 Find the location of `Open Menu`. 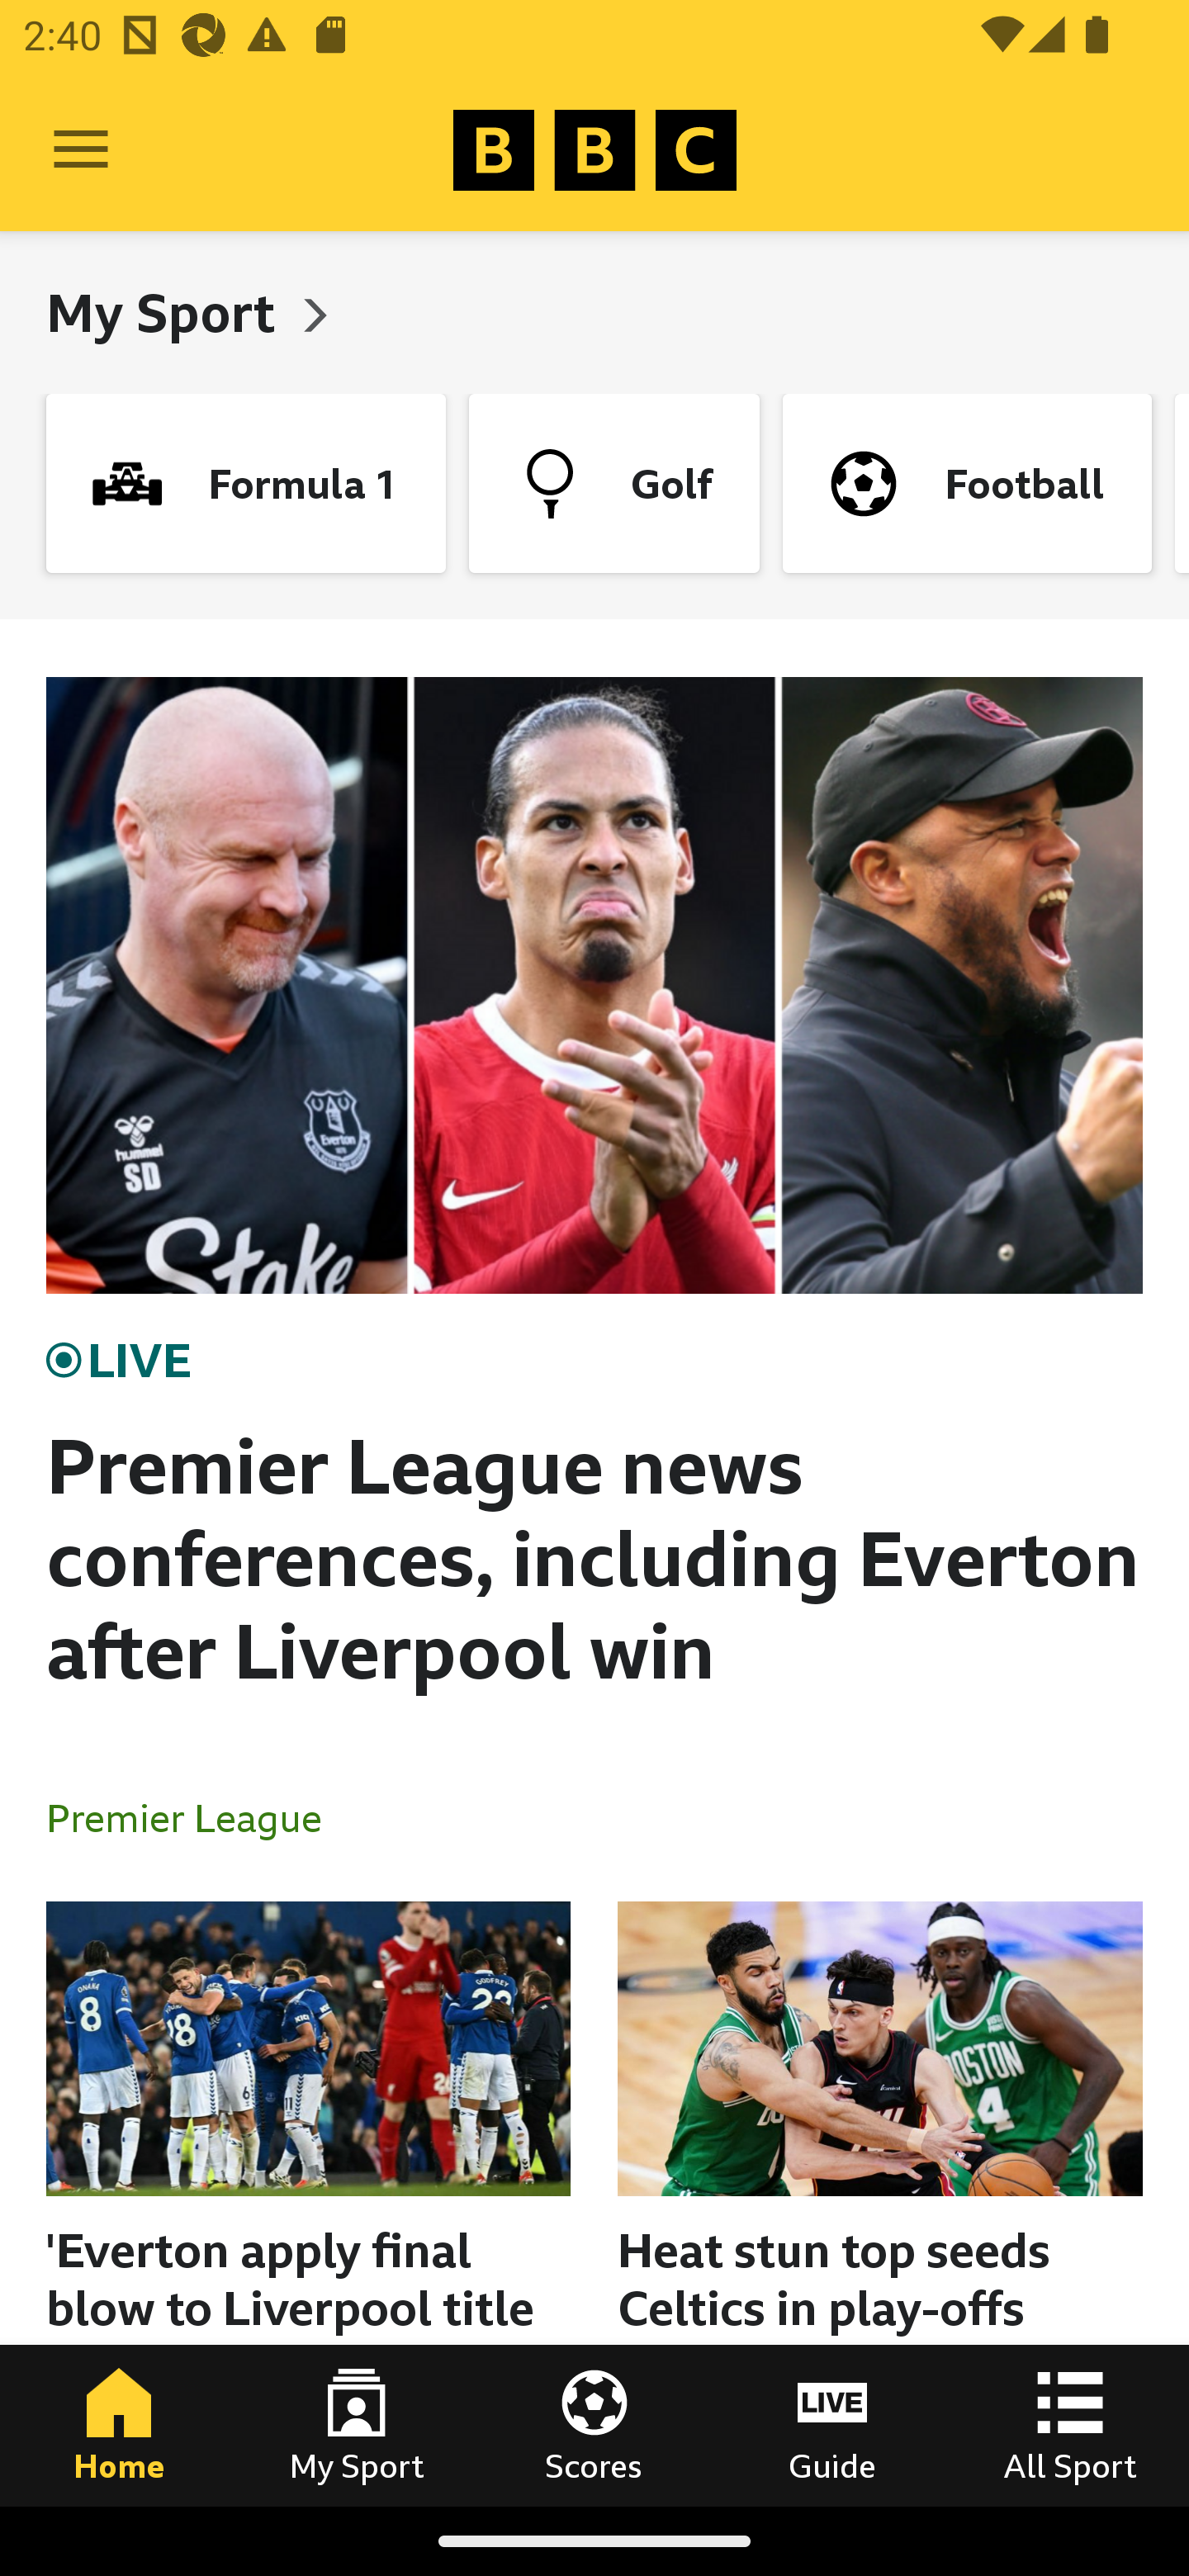

Open Menu is located at coordinates (81, 150).